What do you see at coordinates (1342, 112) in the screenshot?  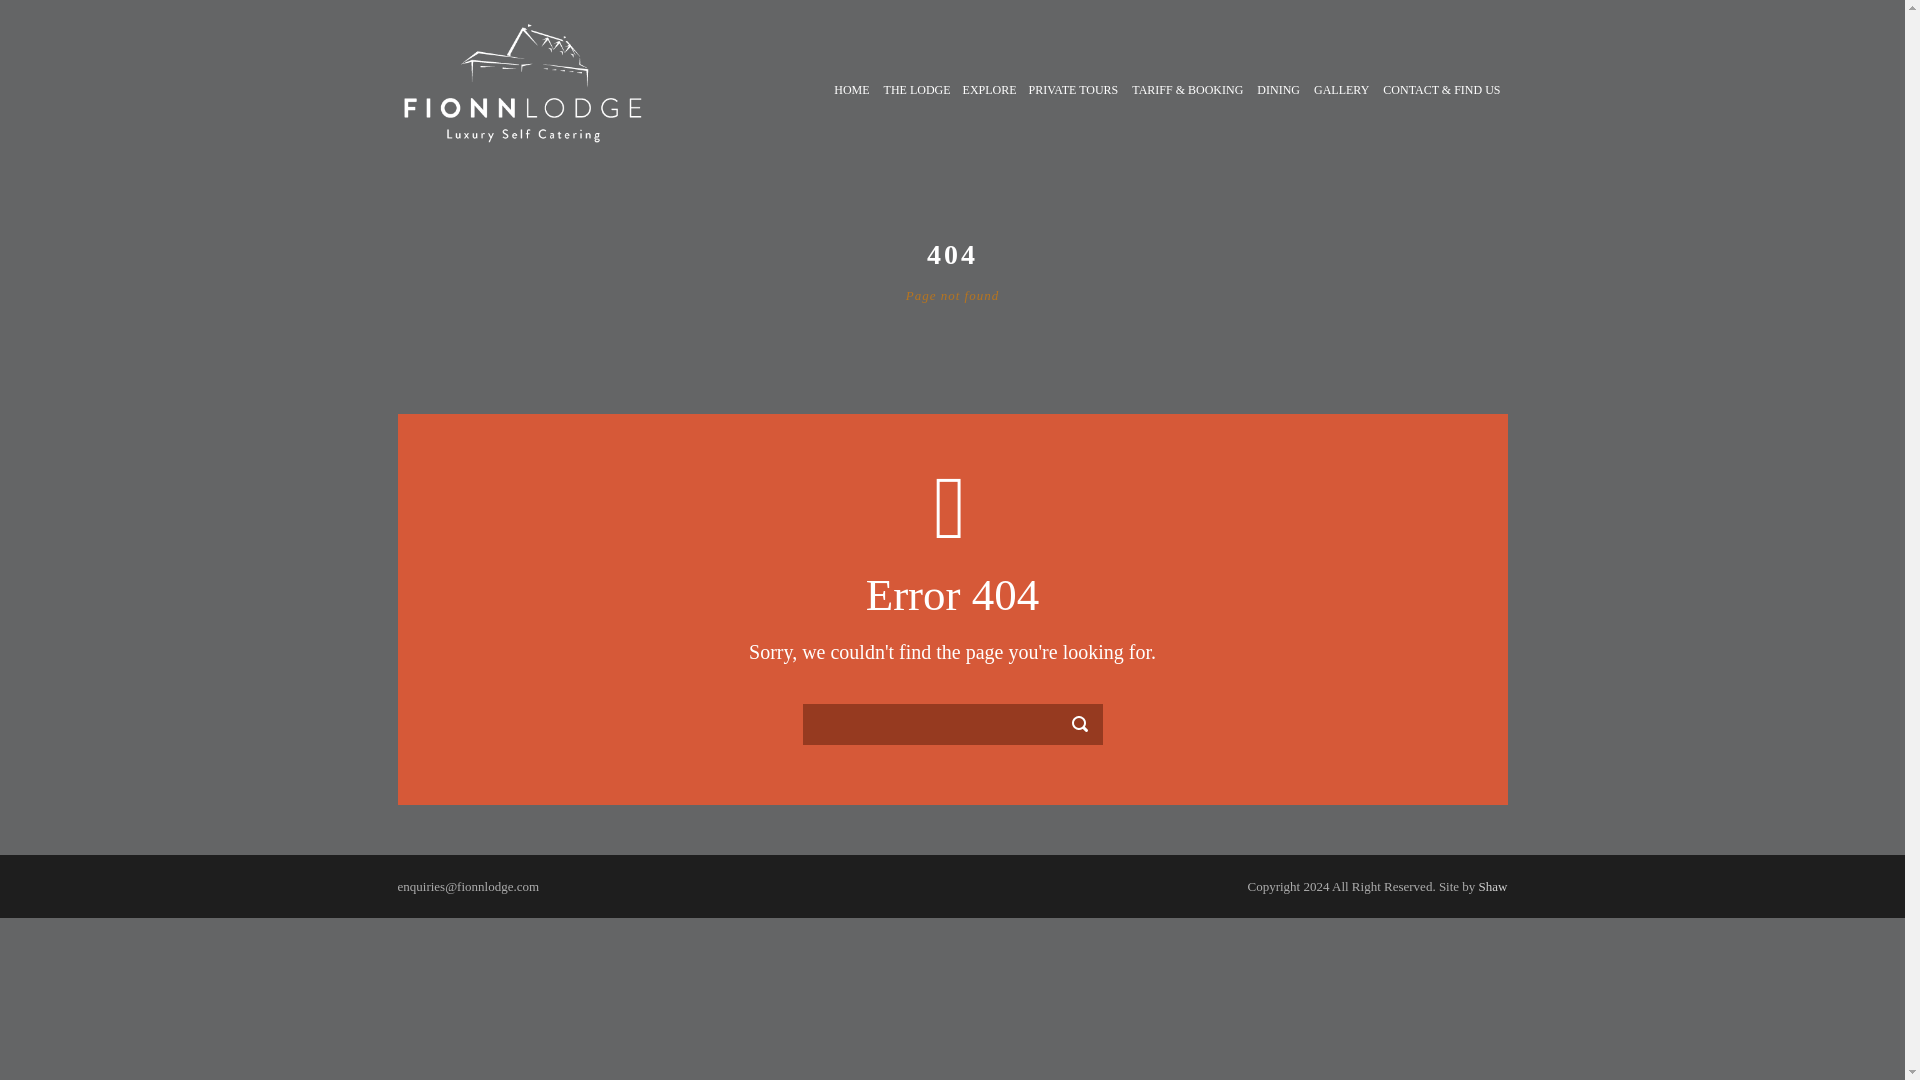 I see `GALLERY` at bounding box center [1342, 112].